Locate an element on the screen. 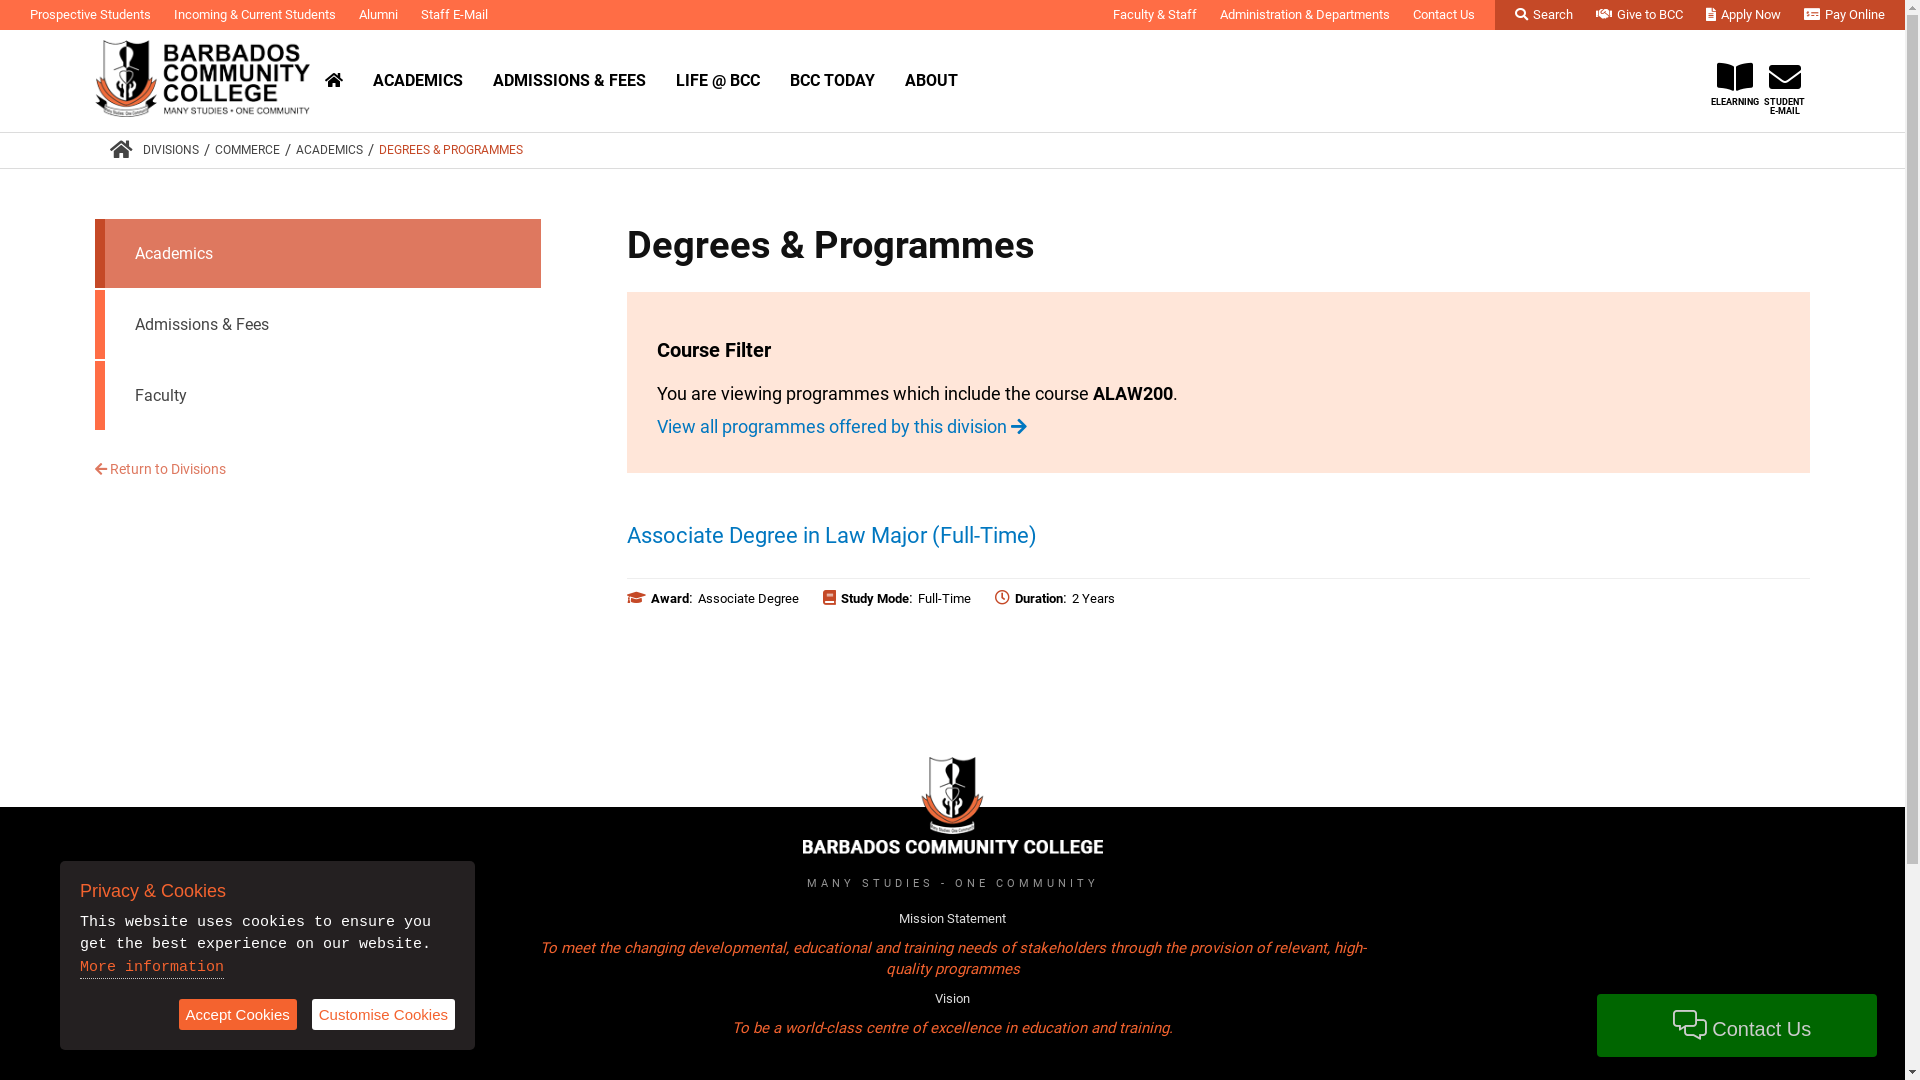 This screenshot has width=1920, height=1080. Administration & Departments is located at coordinates (1305, 14).